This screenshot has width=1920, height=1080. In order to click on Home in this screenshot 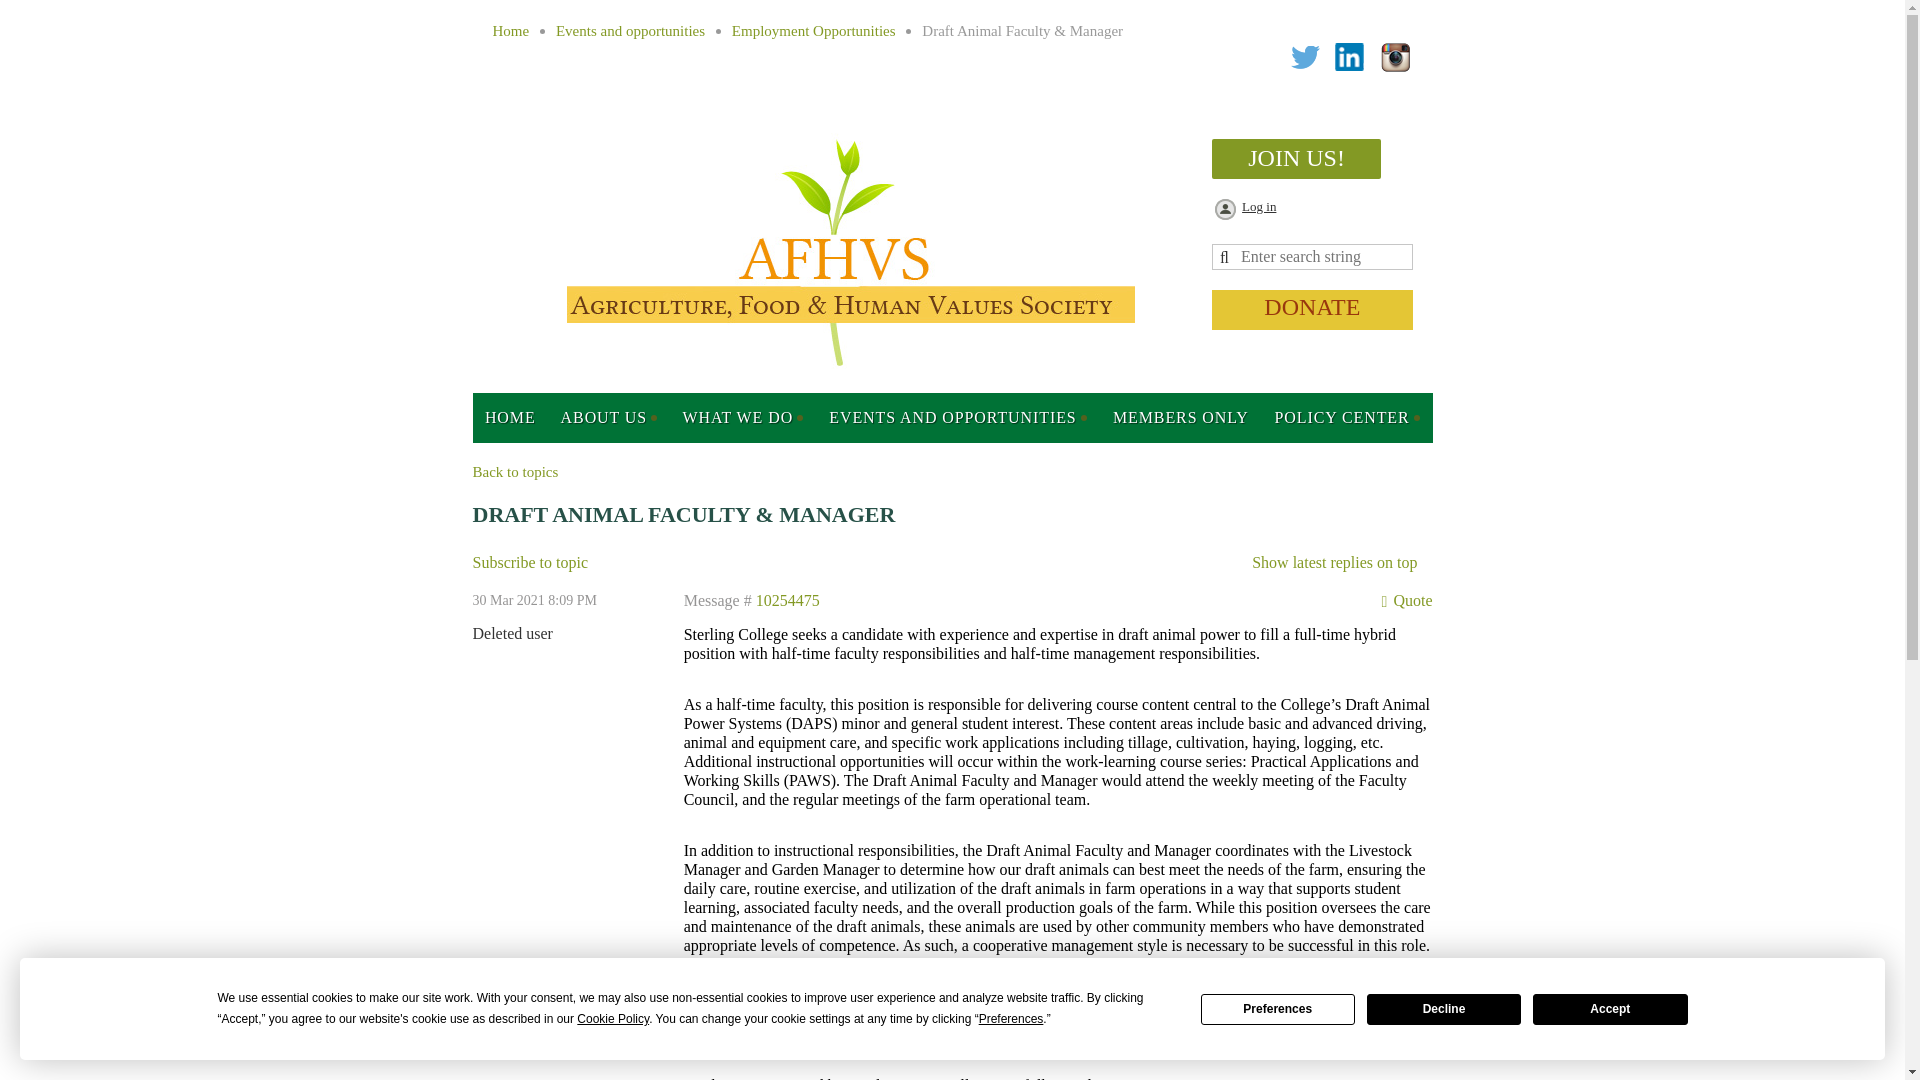, I will do `click(510, 30)`.